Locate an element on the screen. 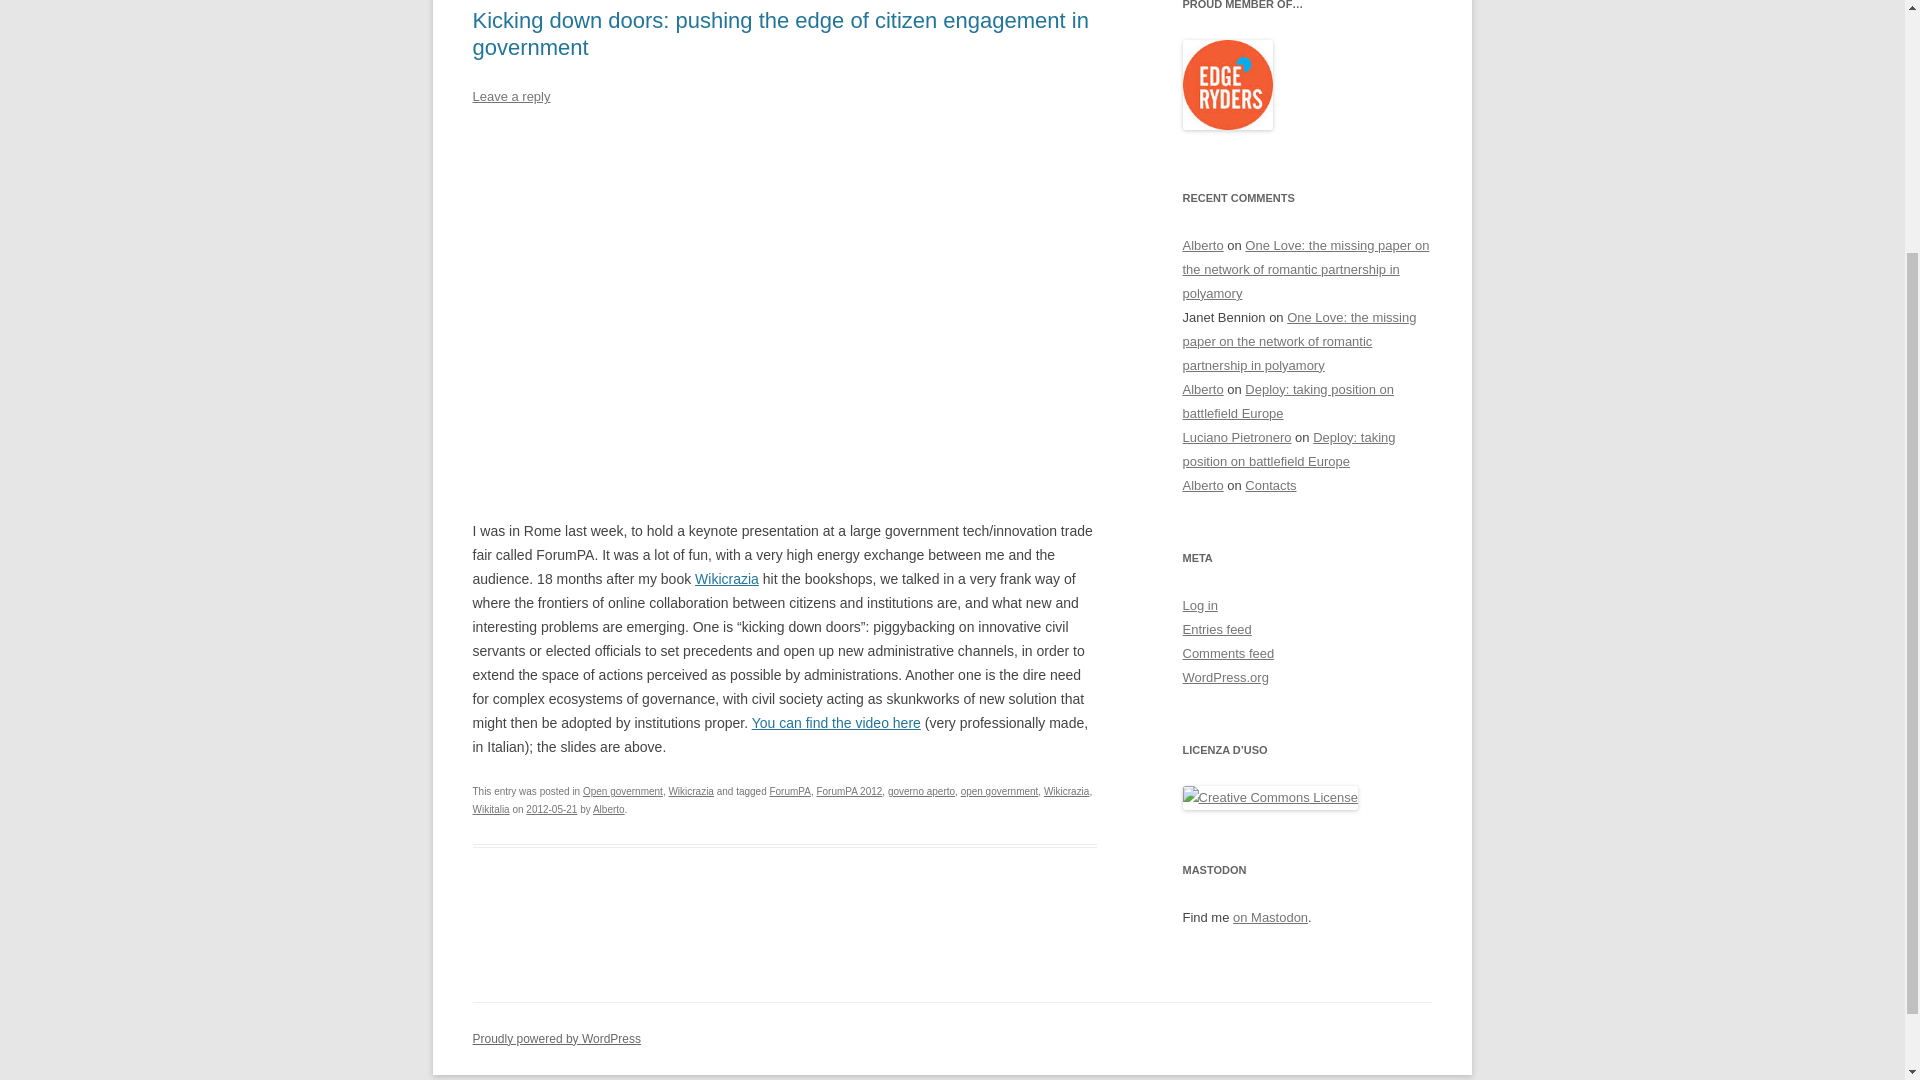  ForumPA is located at coordinates (790, 792).